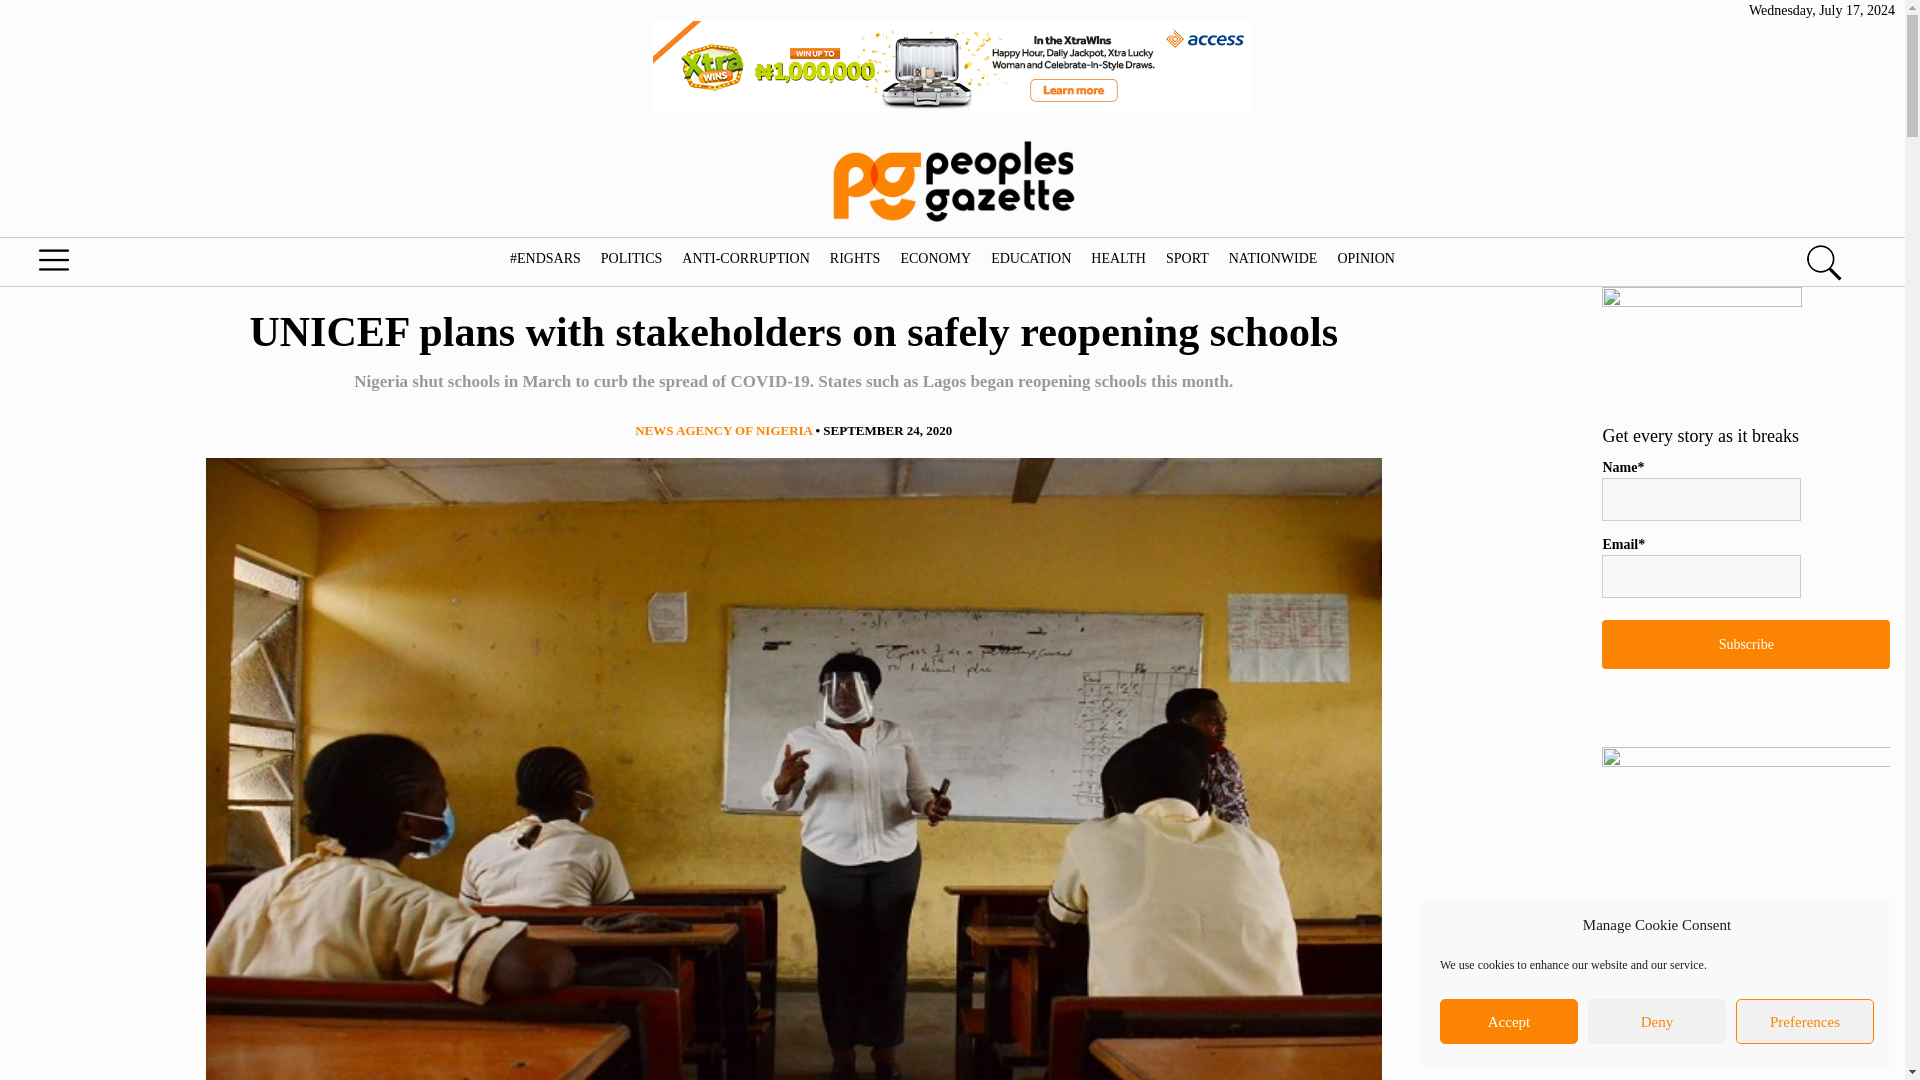 This screenshot has height=1080, width=1920. Describe the element at coordinates (934, 258) in the screenshot. I see `ECONOMY` at that location.